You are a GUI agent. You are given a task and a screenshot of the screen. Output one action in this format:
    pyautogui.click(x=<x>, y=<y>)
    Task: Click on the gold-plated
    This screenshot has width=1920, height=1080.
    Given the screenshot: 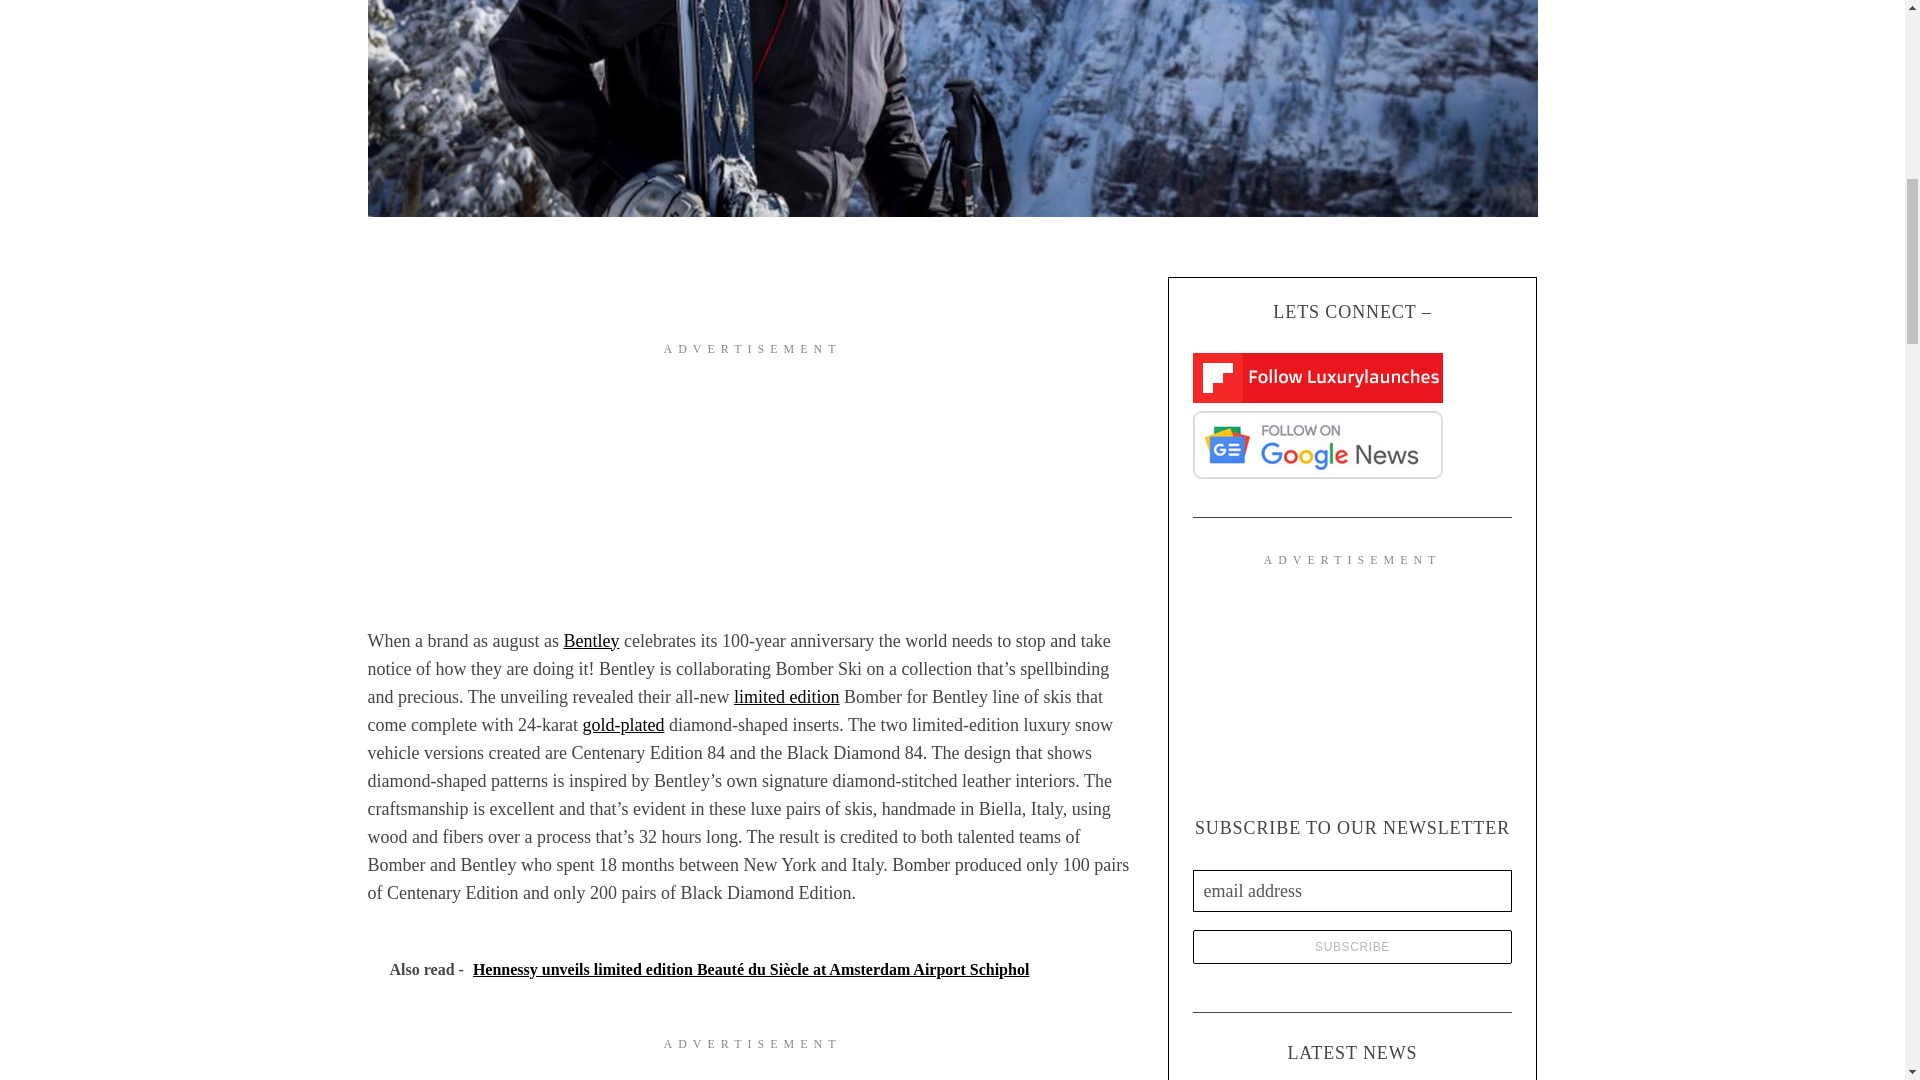 What is the action you would take?
    pyautogui.click(x=622, y=724)
    